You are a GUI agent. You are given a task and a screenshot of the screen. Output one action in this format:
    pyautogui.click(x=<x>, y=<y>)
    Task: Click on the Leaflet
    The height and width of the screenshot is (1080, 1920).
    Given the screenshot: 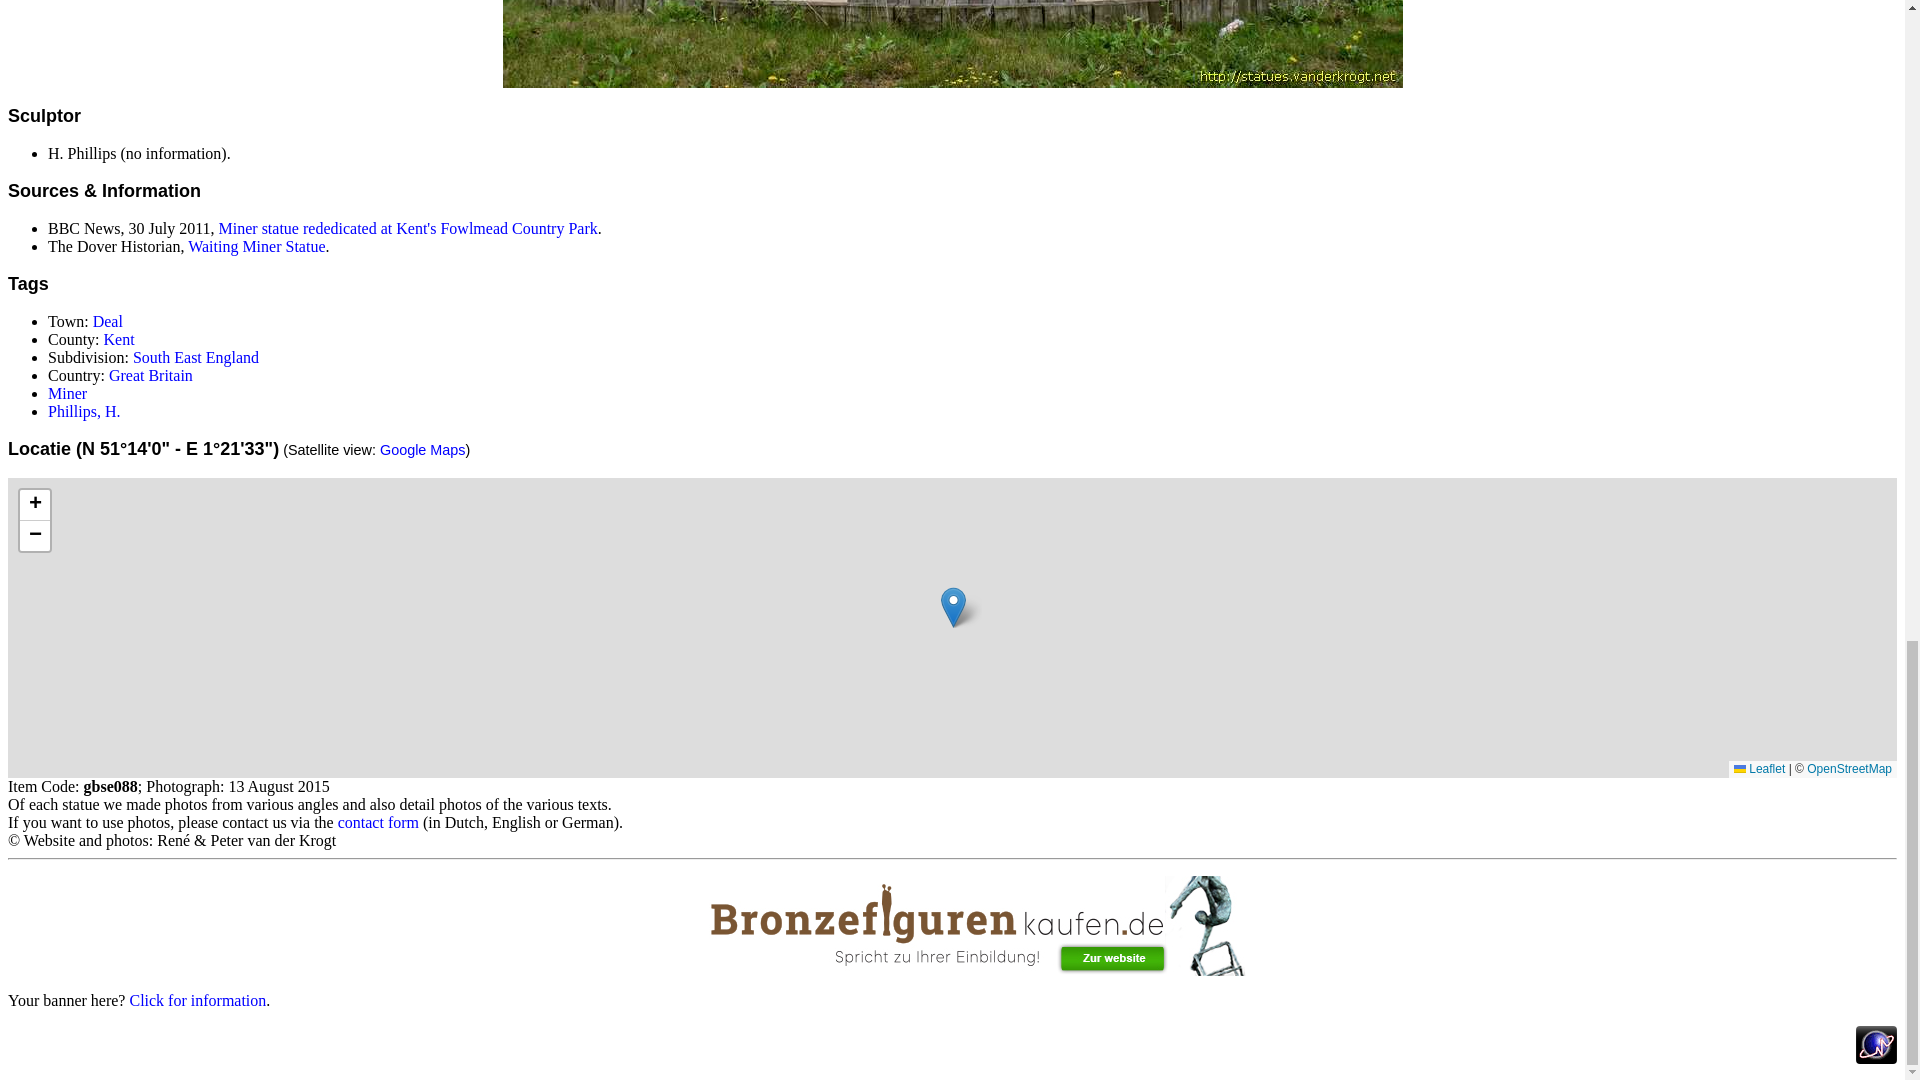 What is the action you would take?
    pyautogui.click(x=1759, y=769)
    